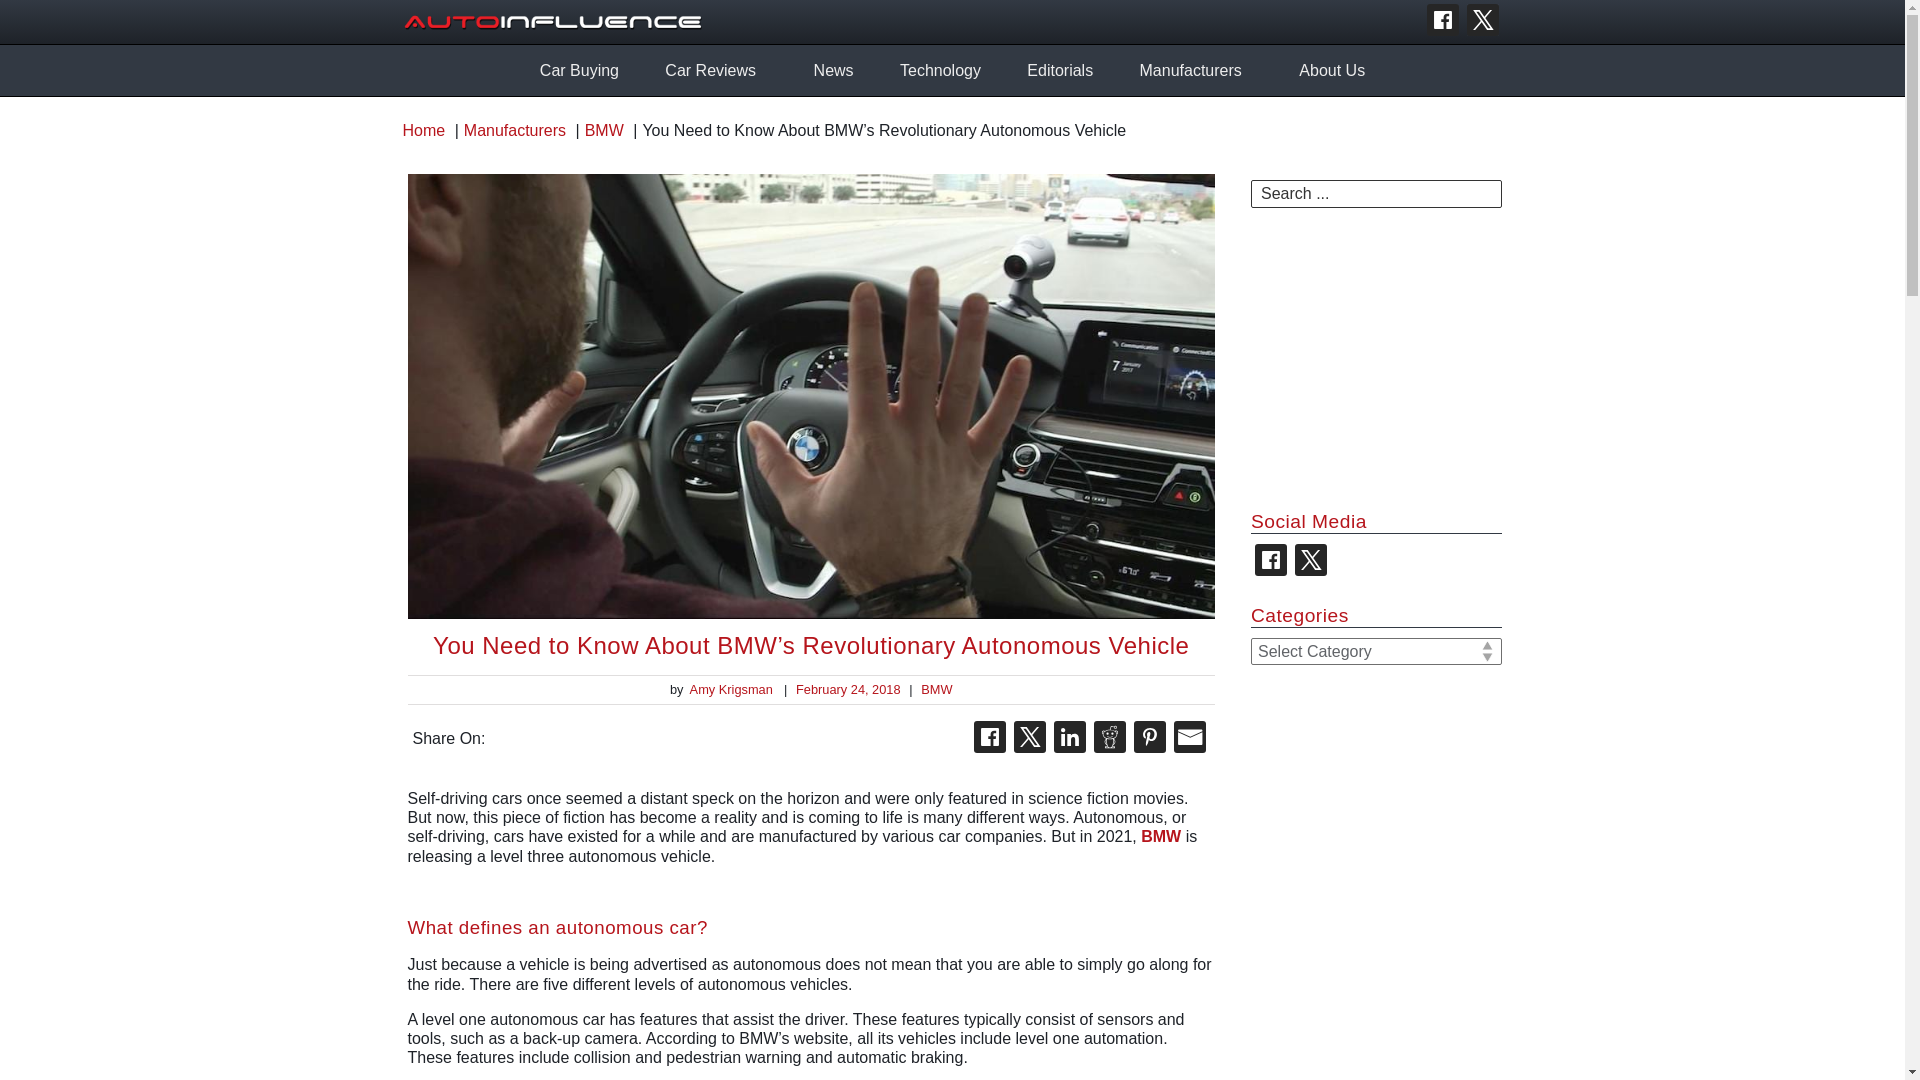 The image size is (1920, 1080). Describe the element at coordinates (710, 70) in the screenshot. I see `Car Reviews` at that location.